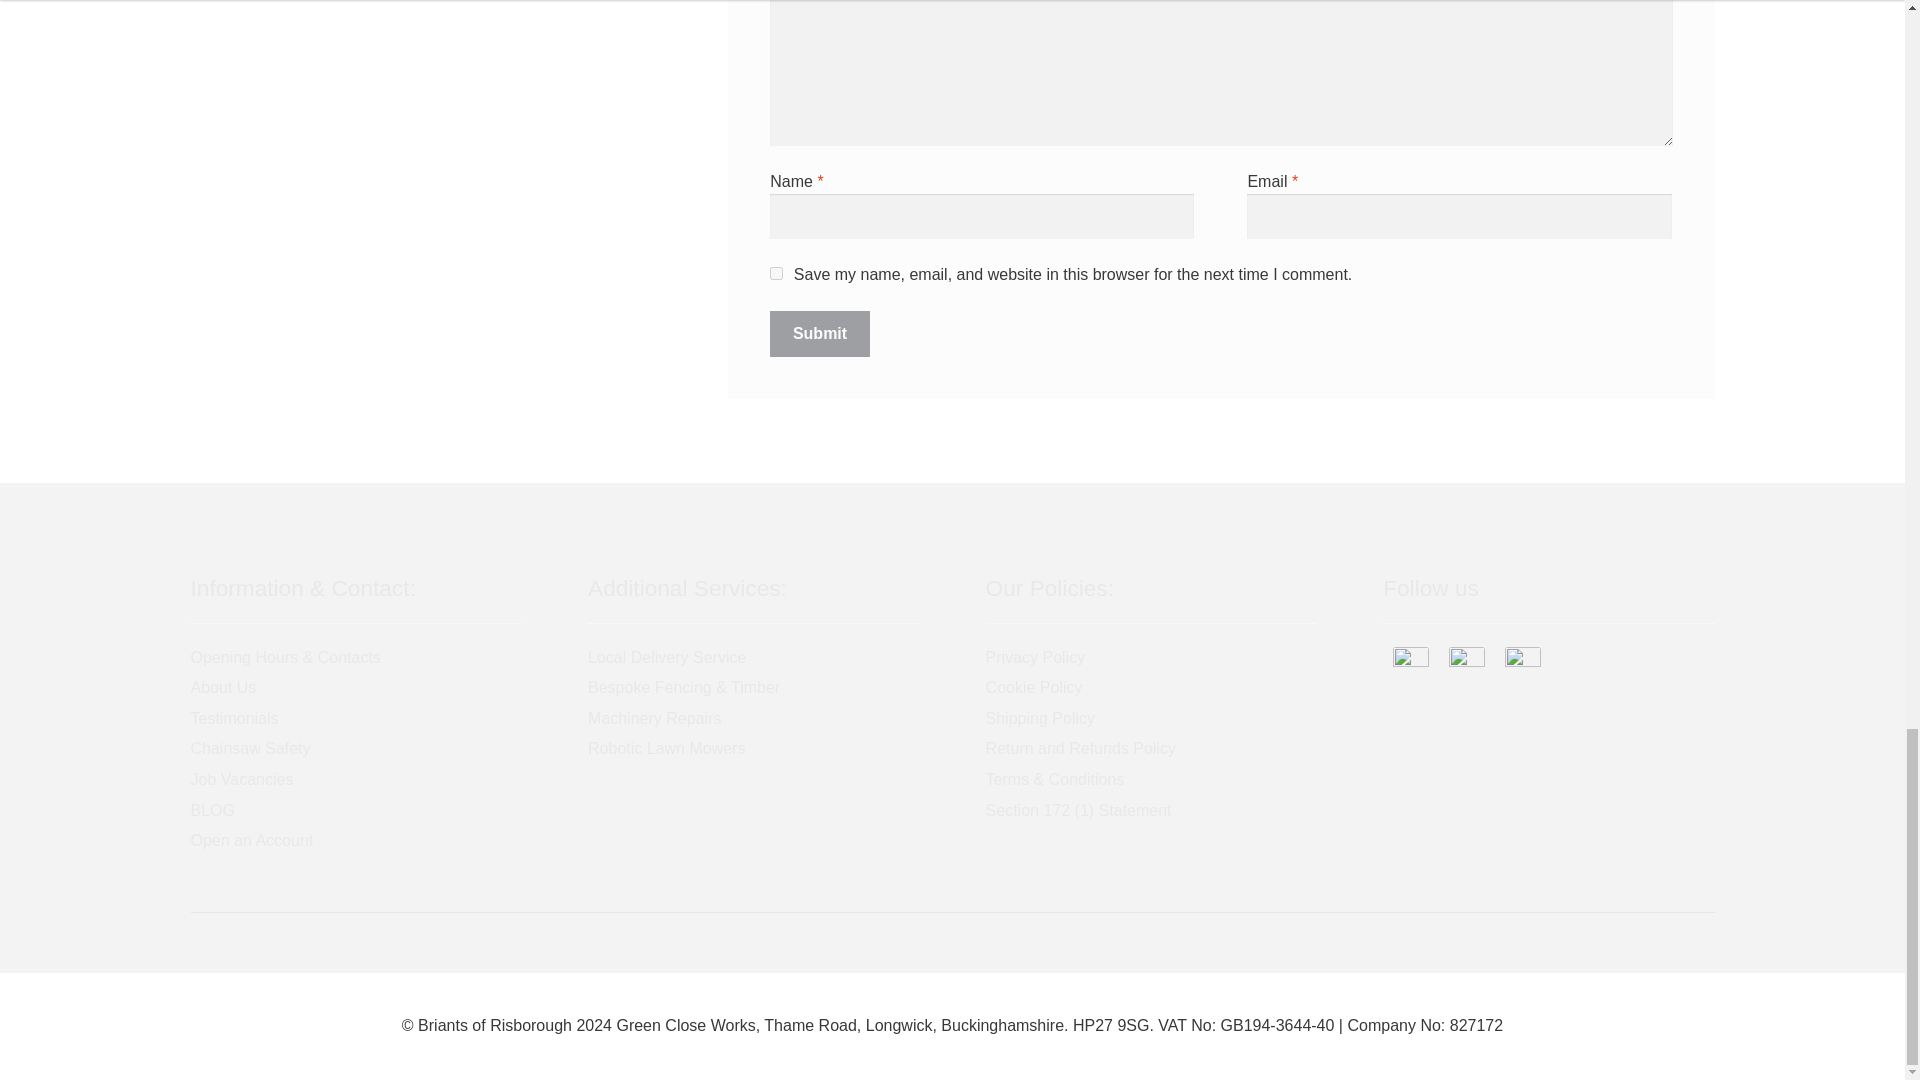 The width and height of the screenshot is (1920, 1080). Describe the element at coordinates (250, 748) in the screenshot. I see `Chainsaw Safety` at that location.